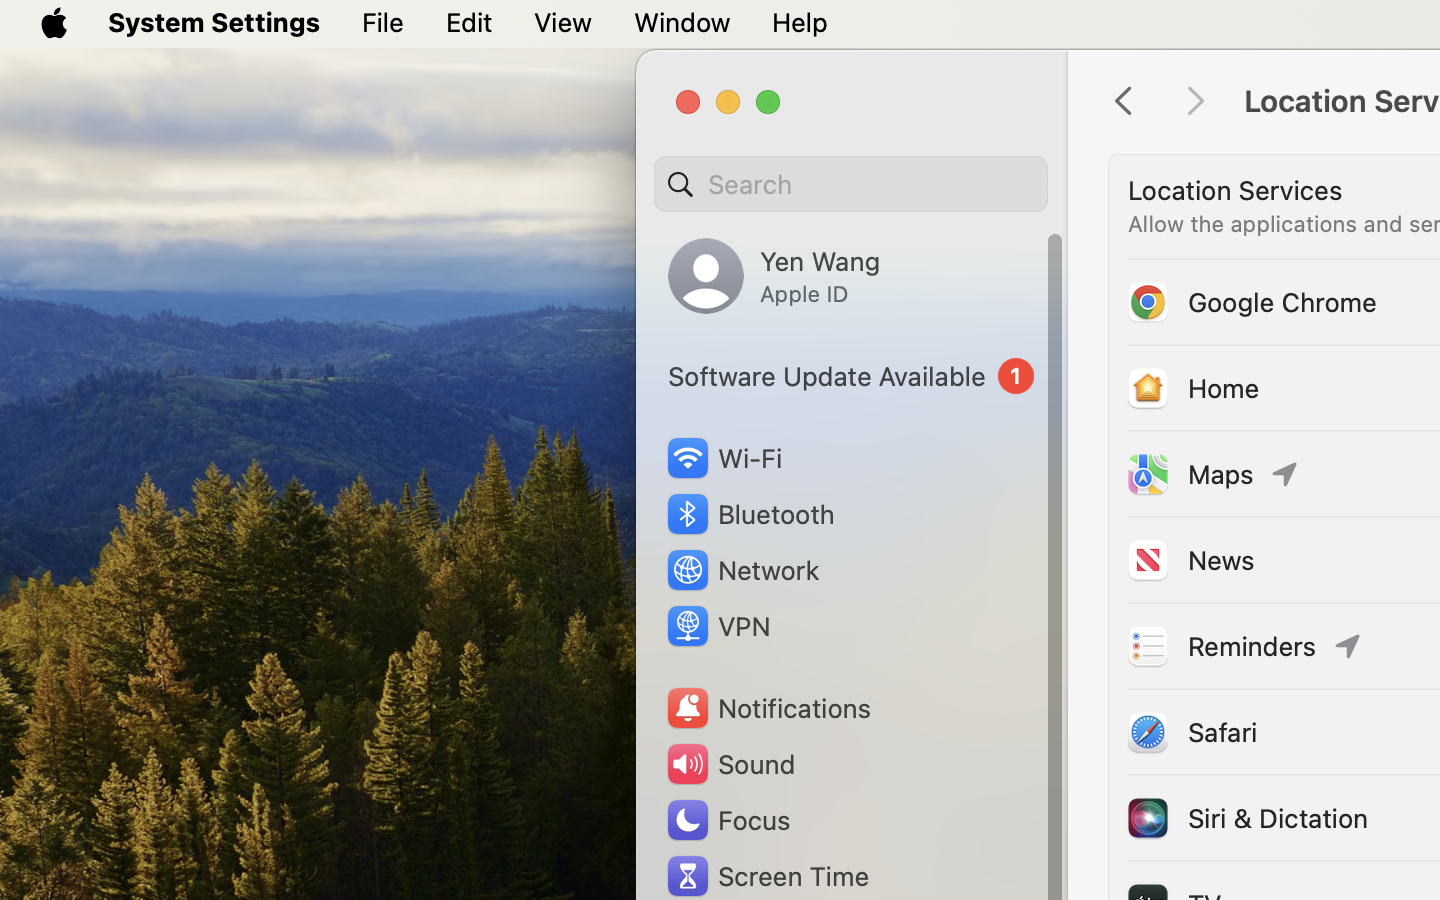 The width and height of the screenshot is (1440, 900). What do you see at coordinates (1192, 388) in the screenshot?
I see `Home` at bounding box center [1192, 388].